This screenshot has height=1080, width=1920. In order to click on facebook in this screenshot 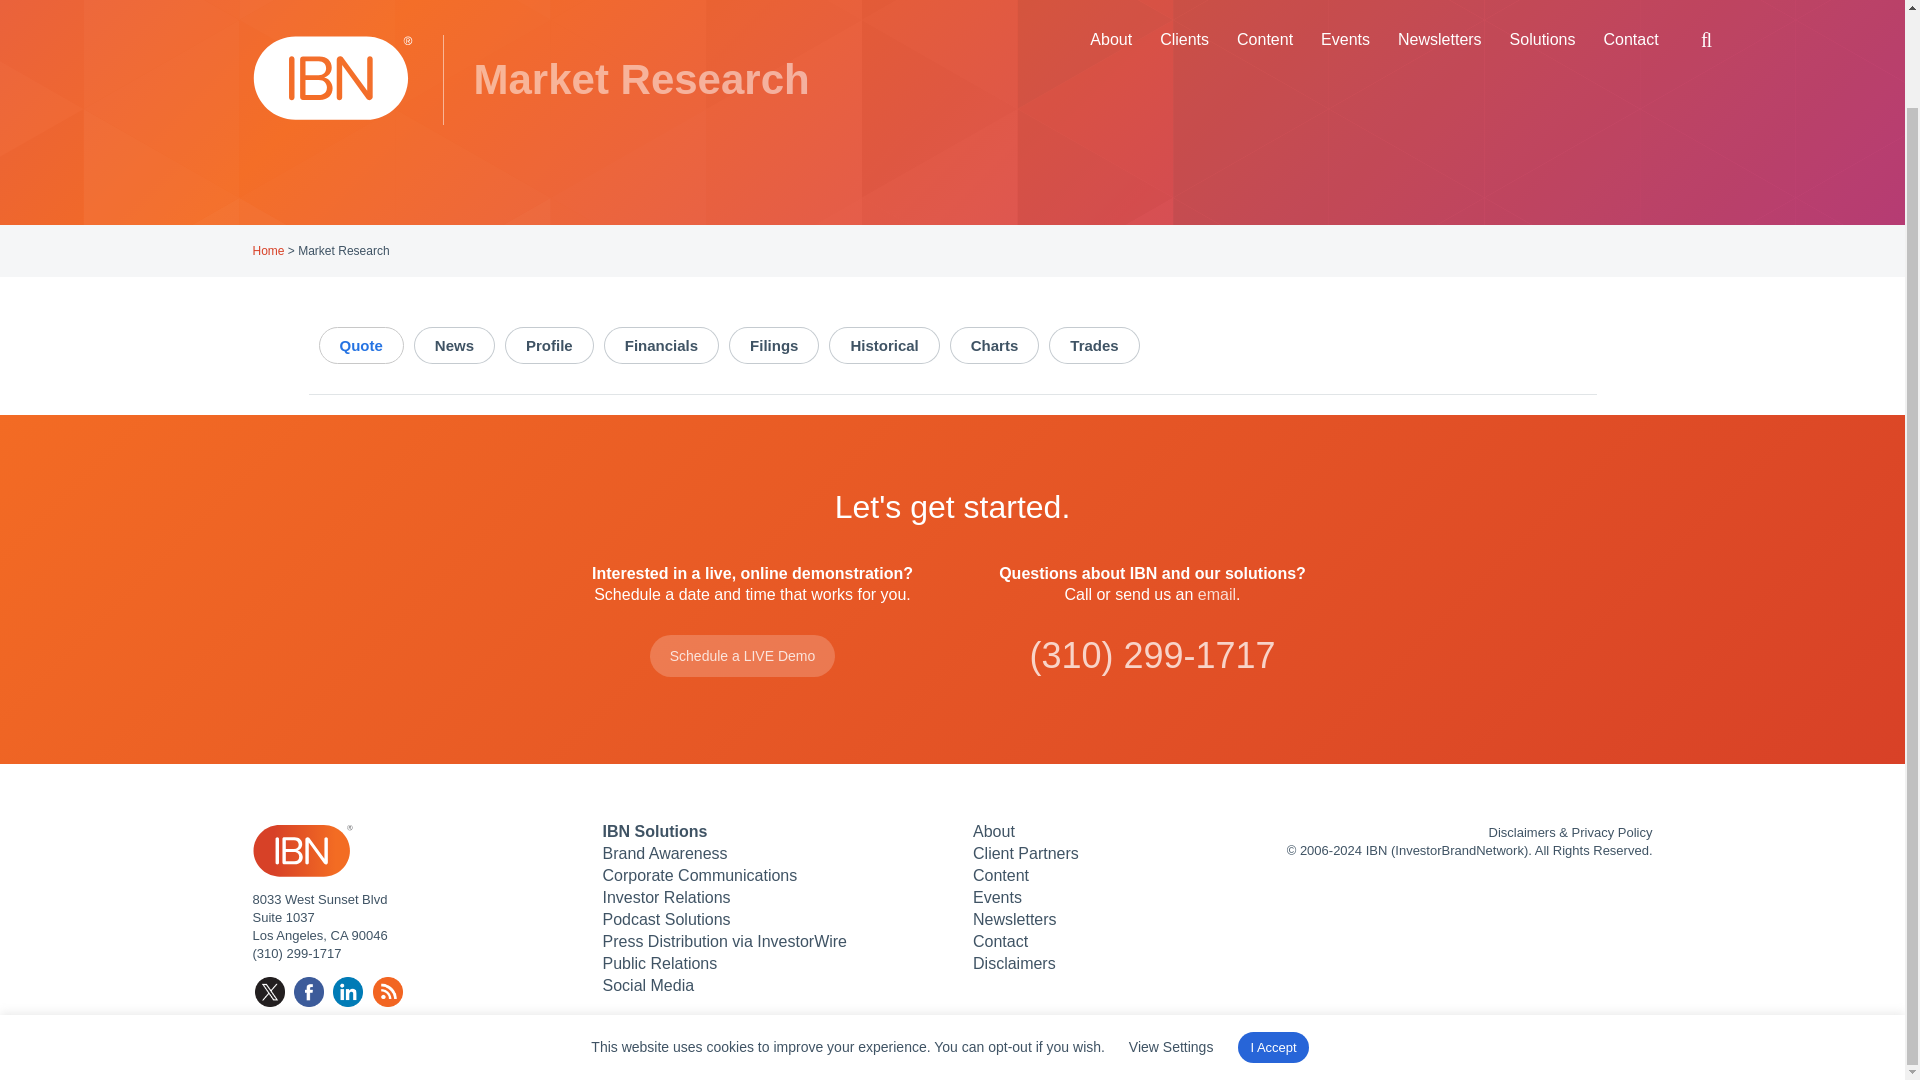, I will do `click(308, 992)`.